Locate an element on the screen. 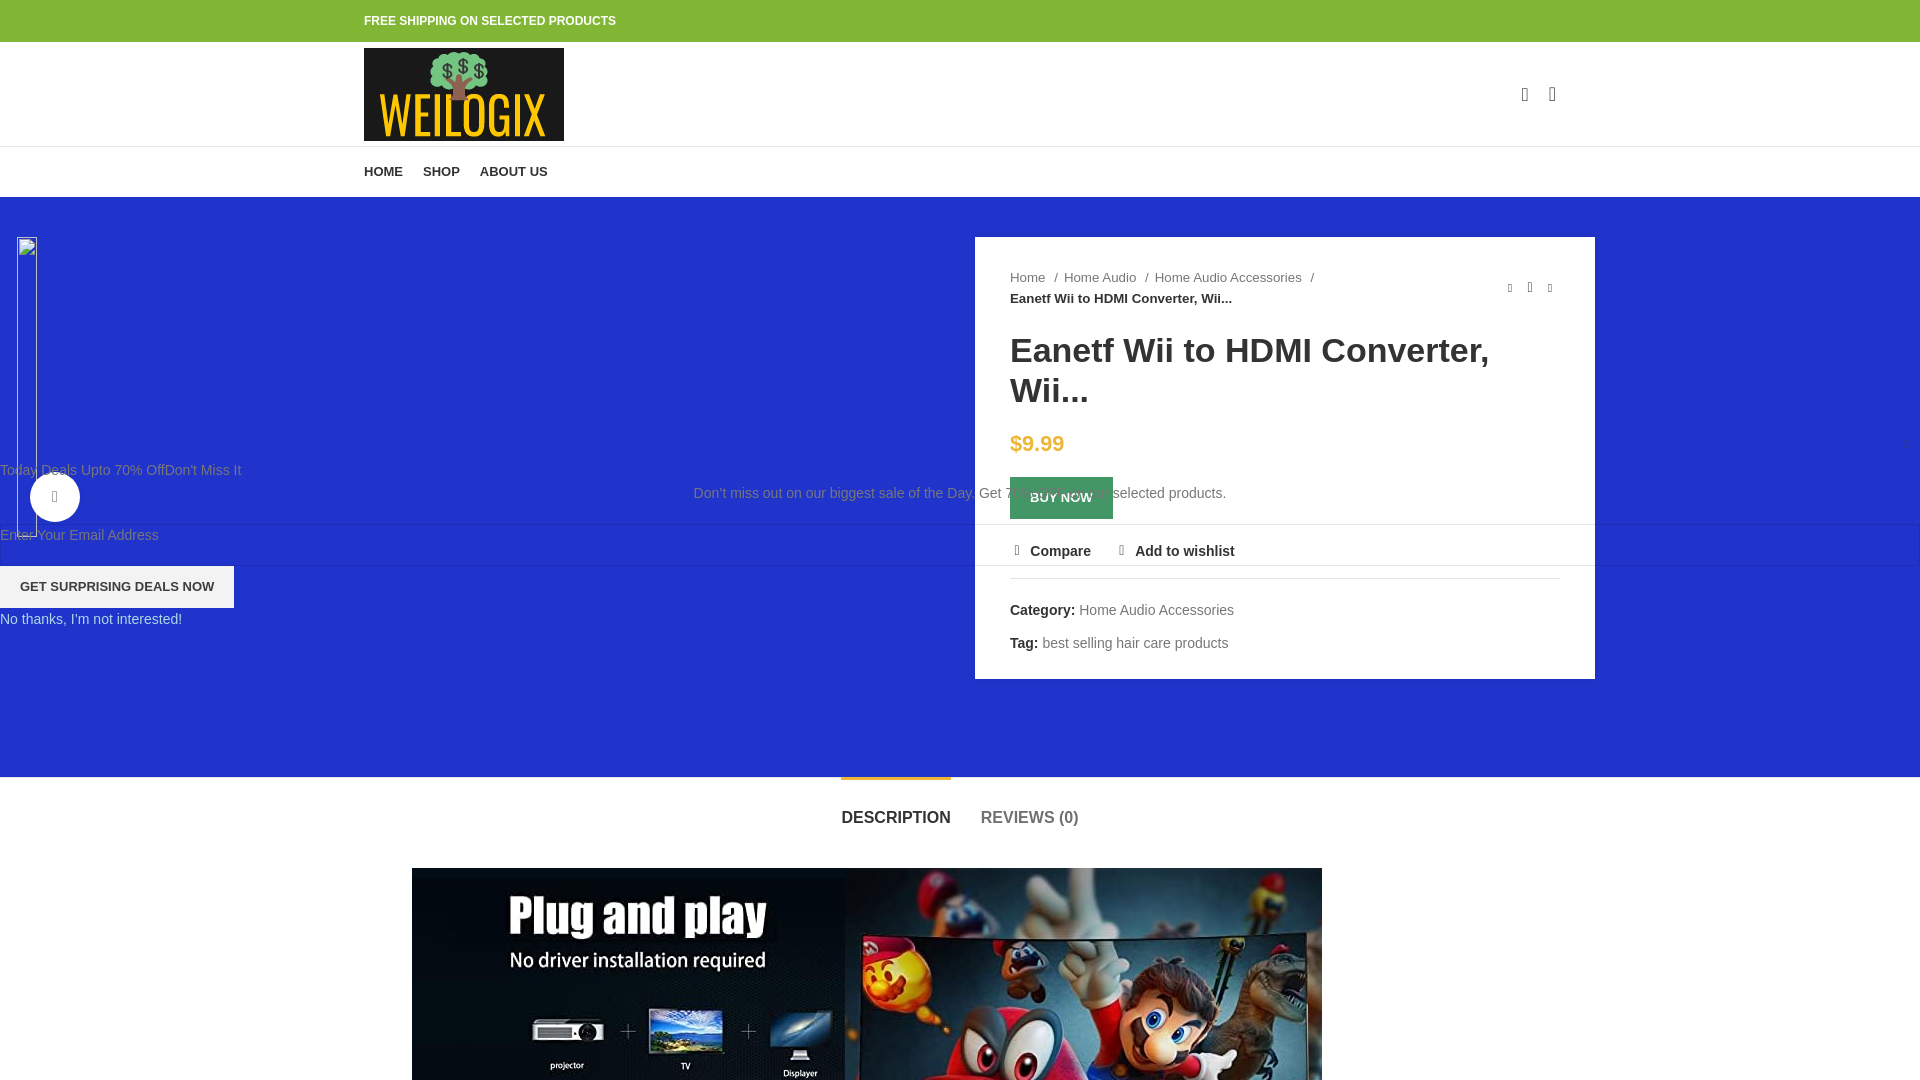  ABOUT US is located at coordinates (514, 172).